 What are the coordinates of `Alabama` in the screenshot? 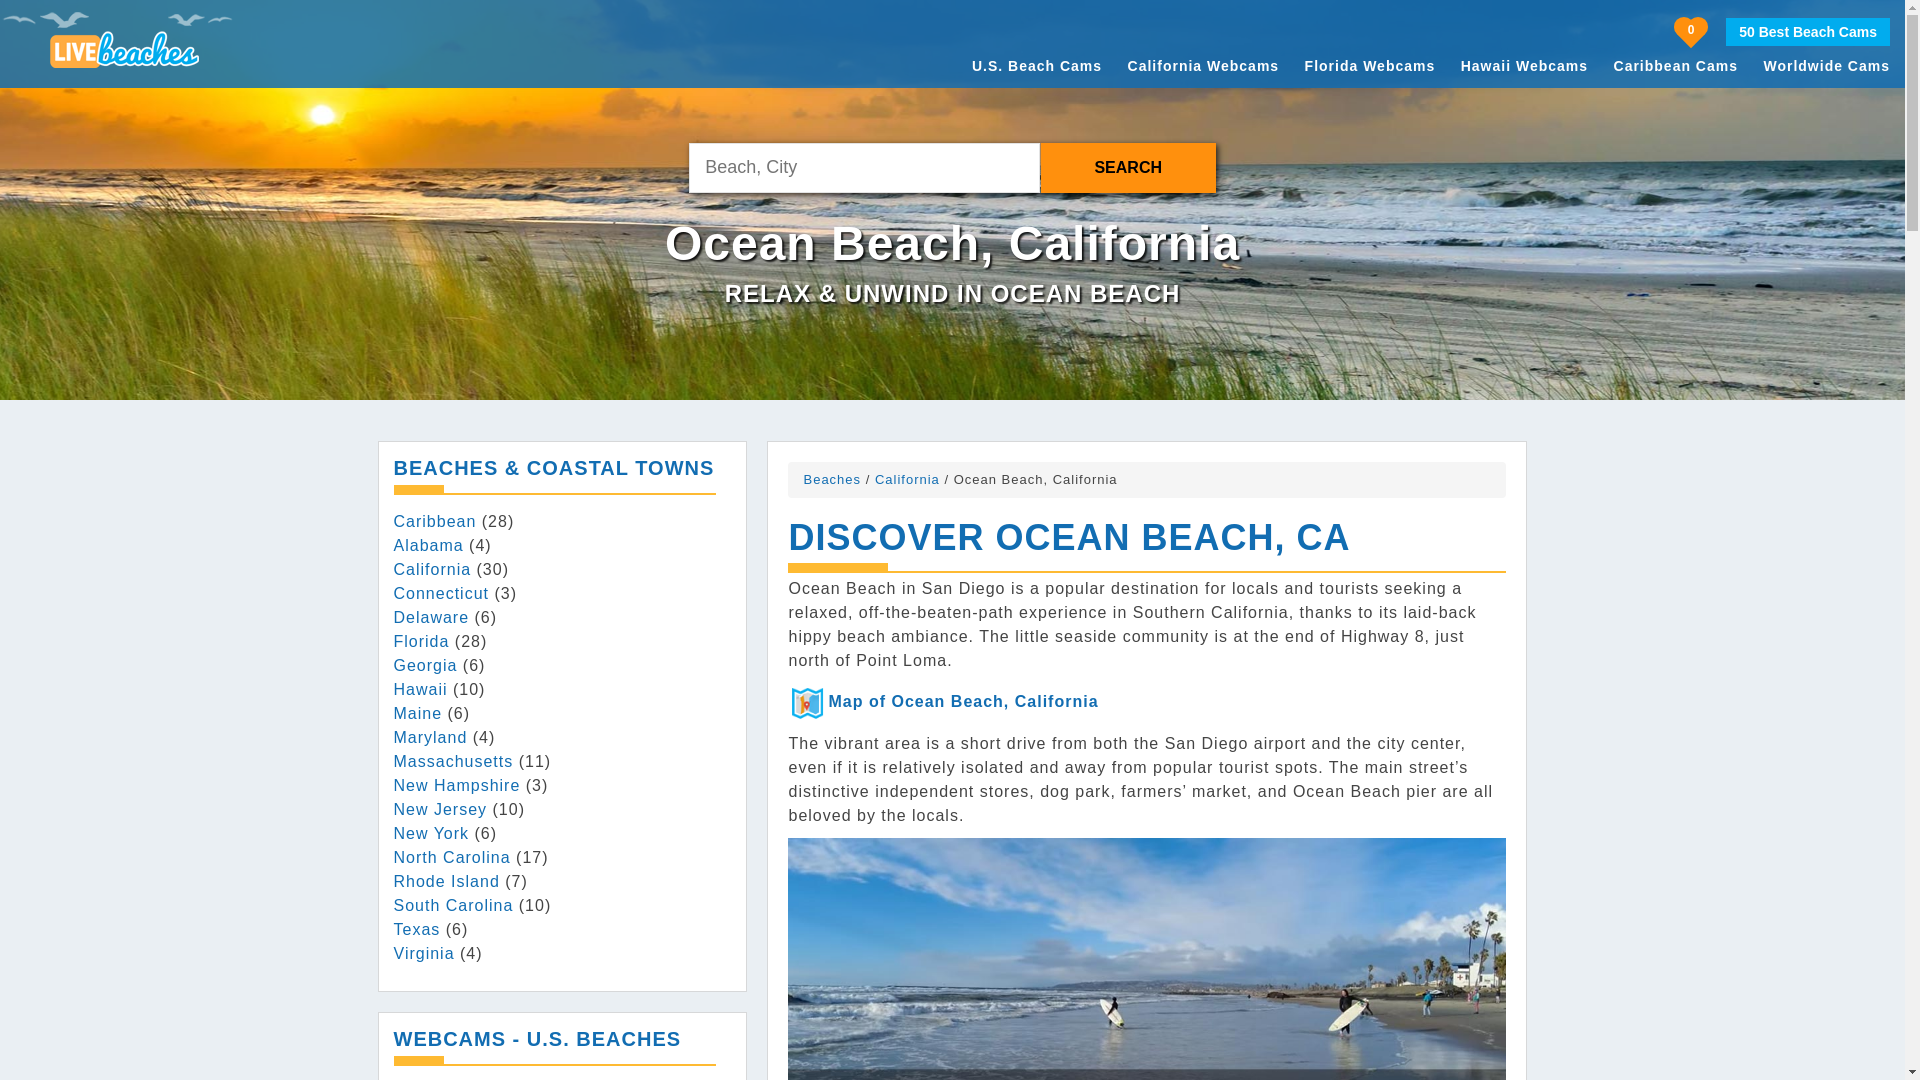 It's located at (428, 545).